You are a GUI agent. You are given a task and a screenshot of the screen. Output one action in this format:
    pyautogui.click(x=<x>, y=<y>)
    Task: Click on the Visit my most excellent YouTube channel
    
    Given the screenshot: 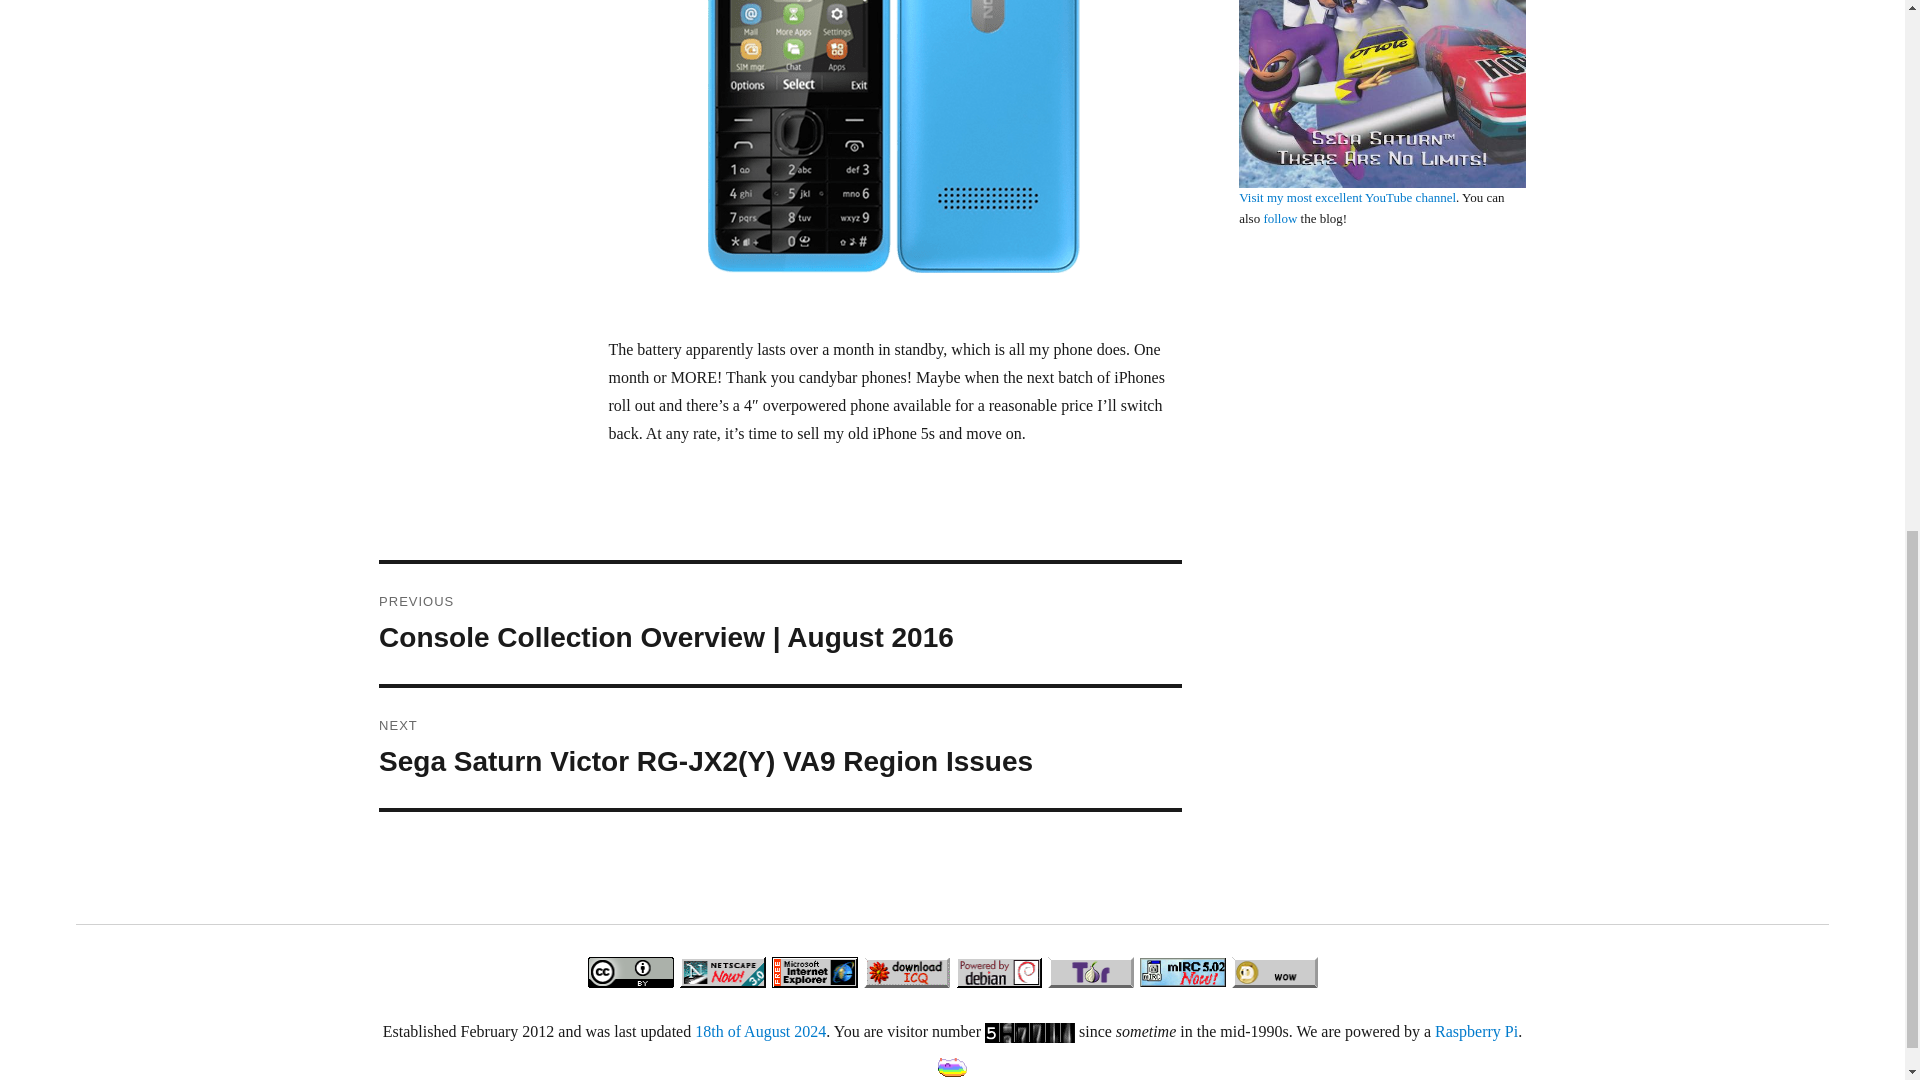 What is the action you would take?
    pyautogui.click(x=1346, y=198)
    